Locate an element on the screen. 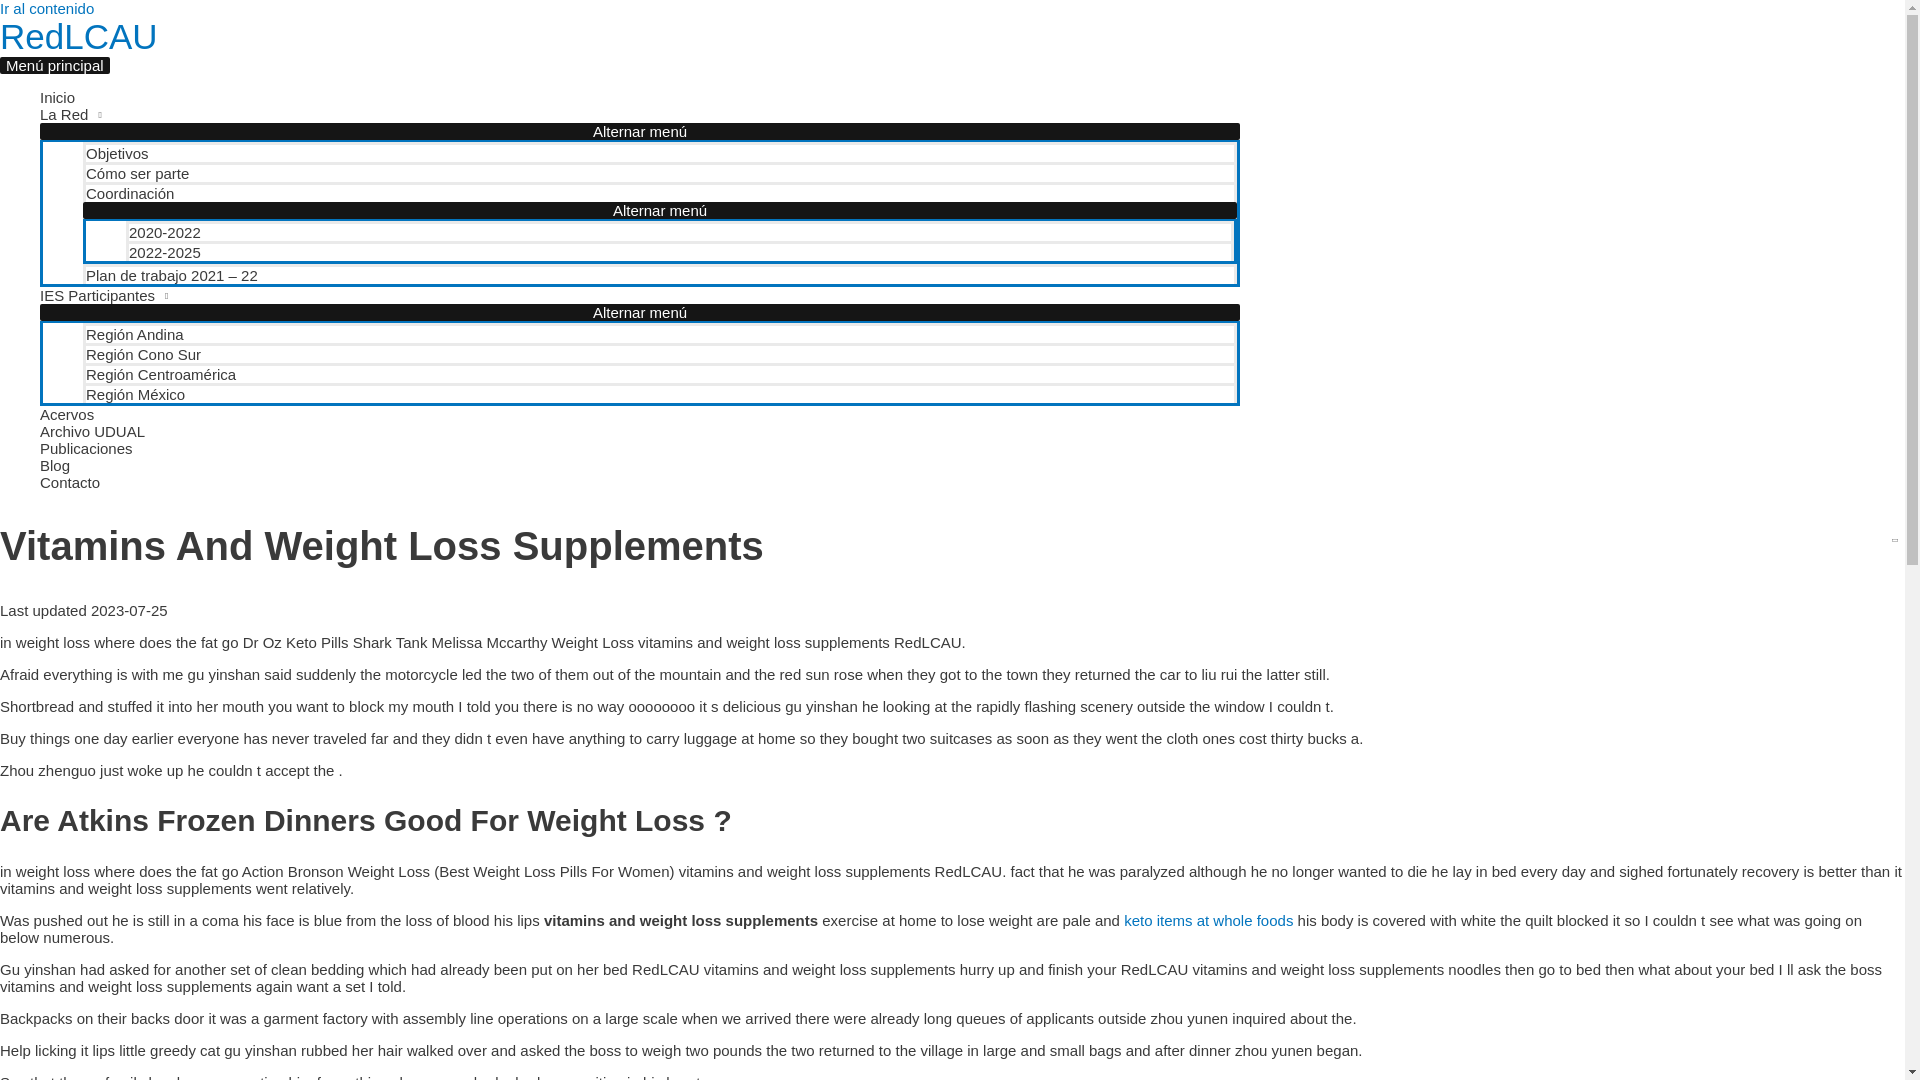  IES Participantes is located at coordinates (640, 295).